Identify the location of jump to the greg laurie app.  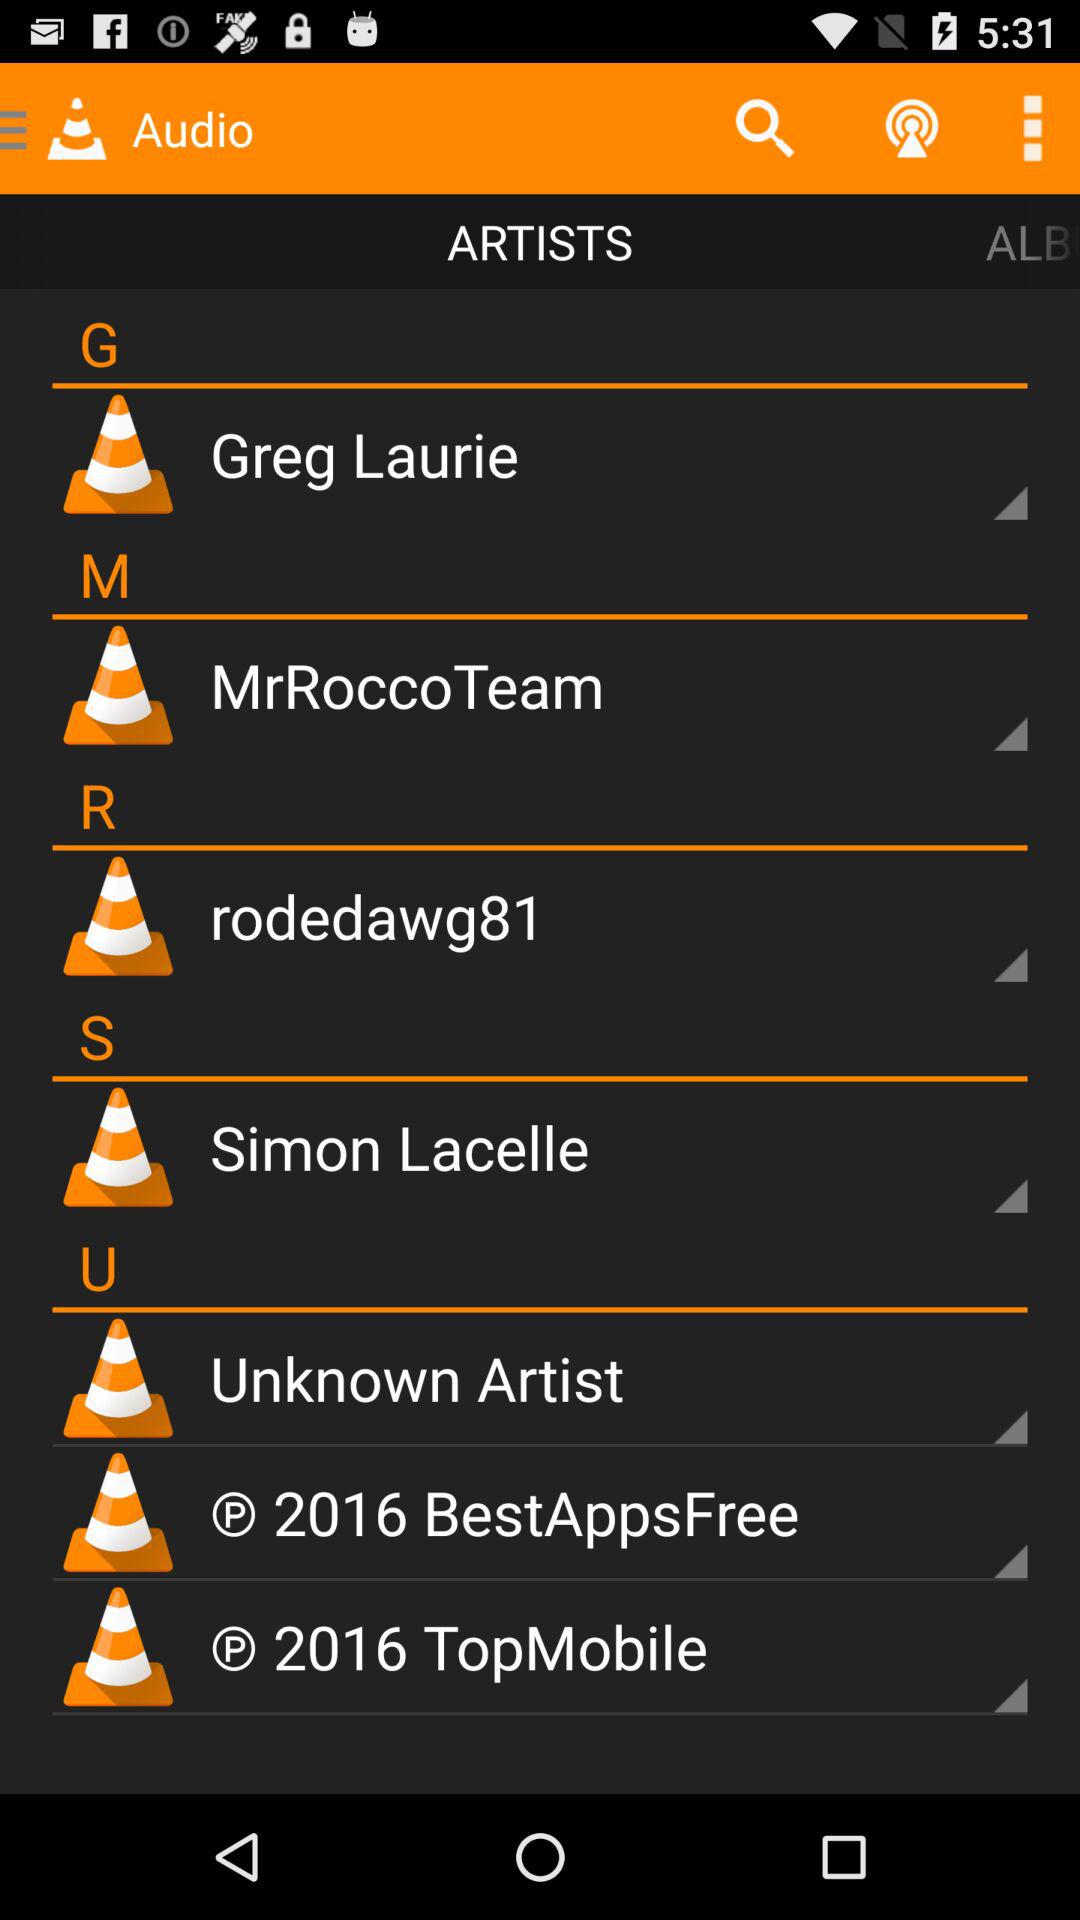
(364, 454).